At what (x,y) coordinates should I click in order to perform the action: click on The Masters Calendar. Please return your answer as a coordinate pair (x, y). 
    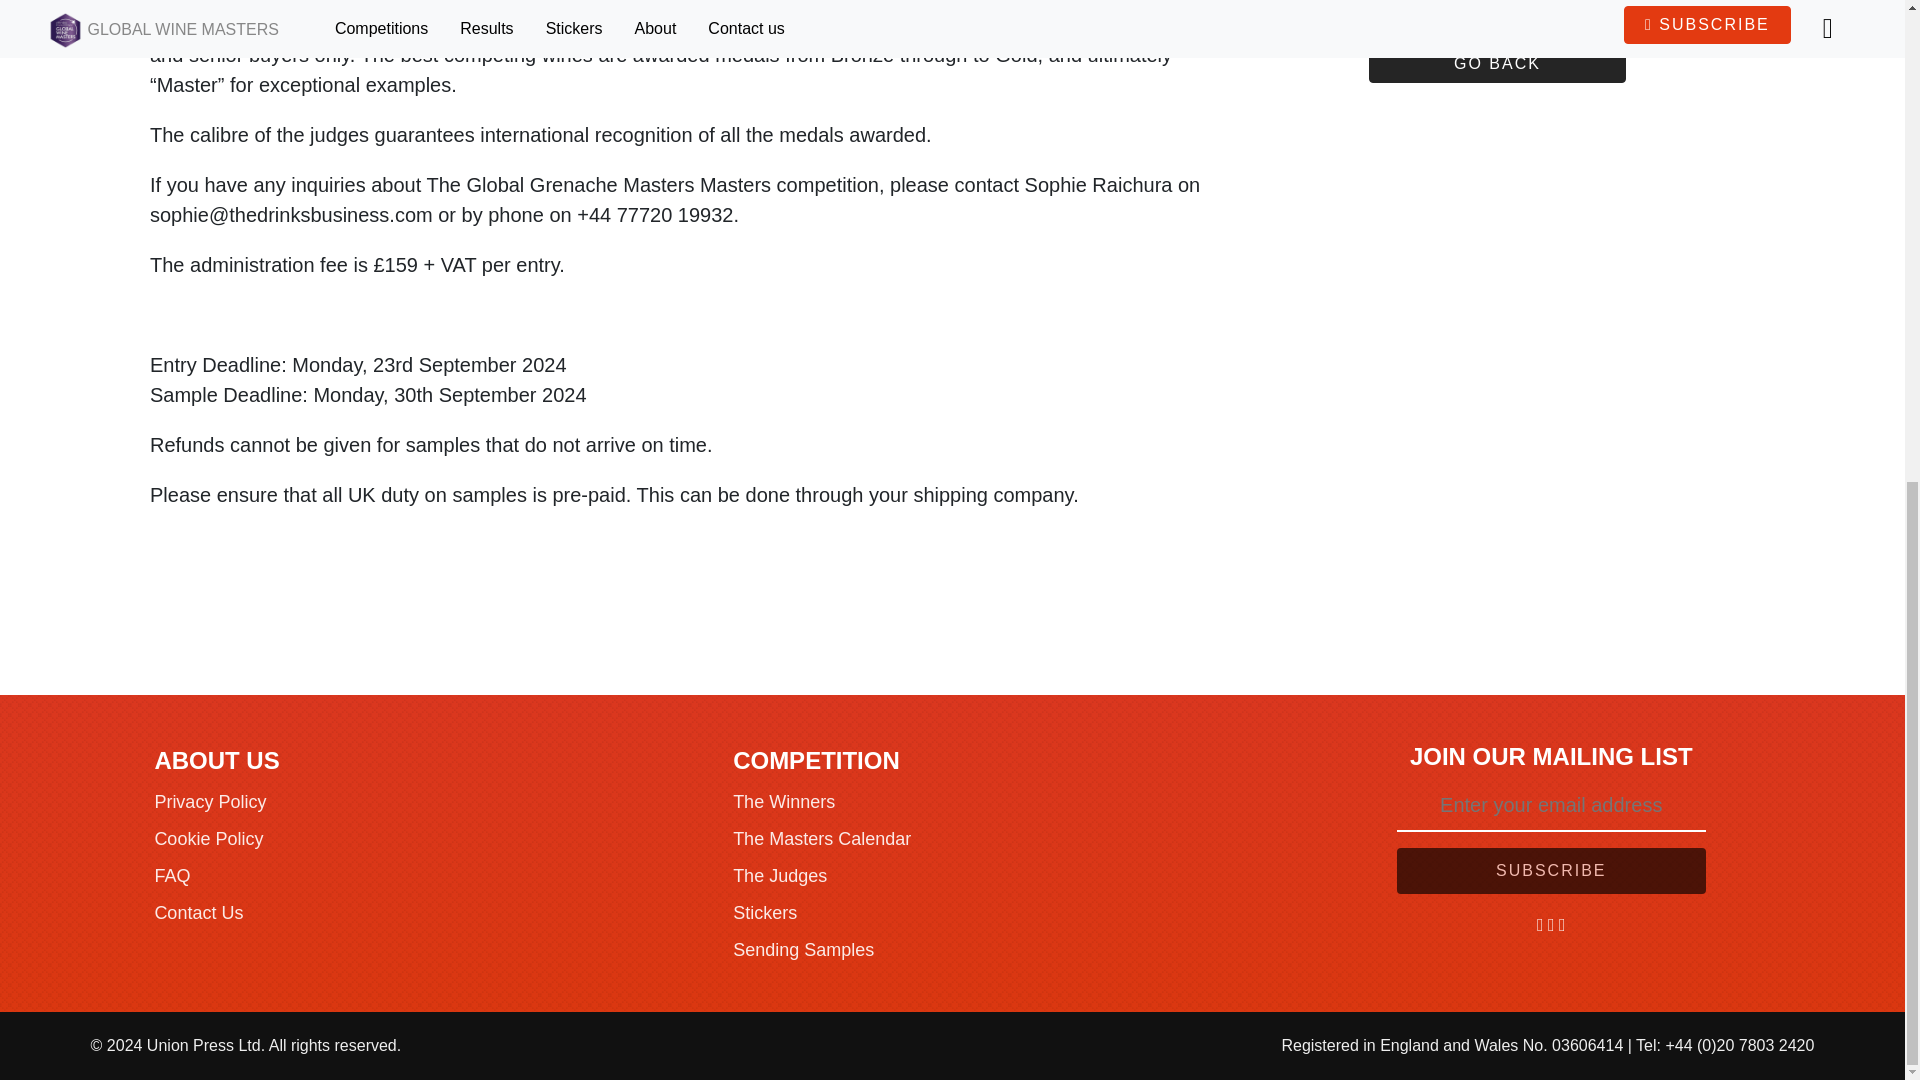
    Looking at the image, I should click on (822, 838).